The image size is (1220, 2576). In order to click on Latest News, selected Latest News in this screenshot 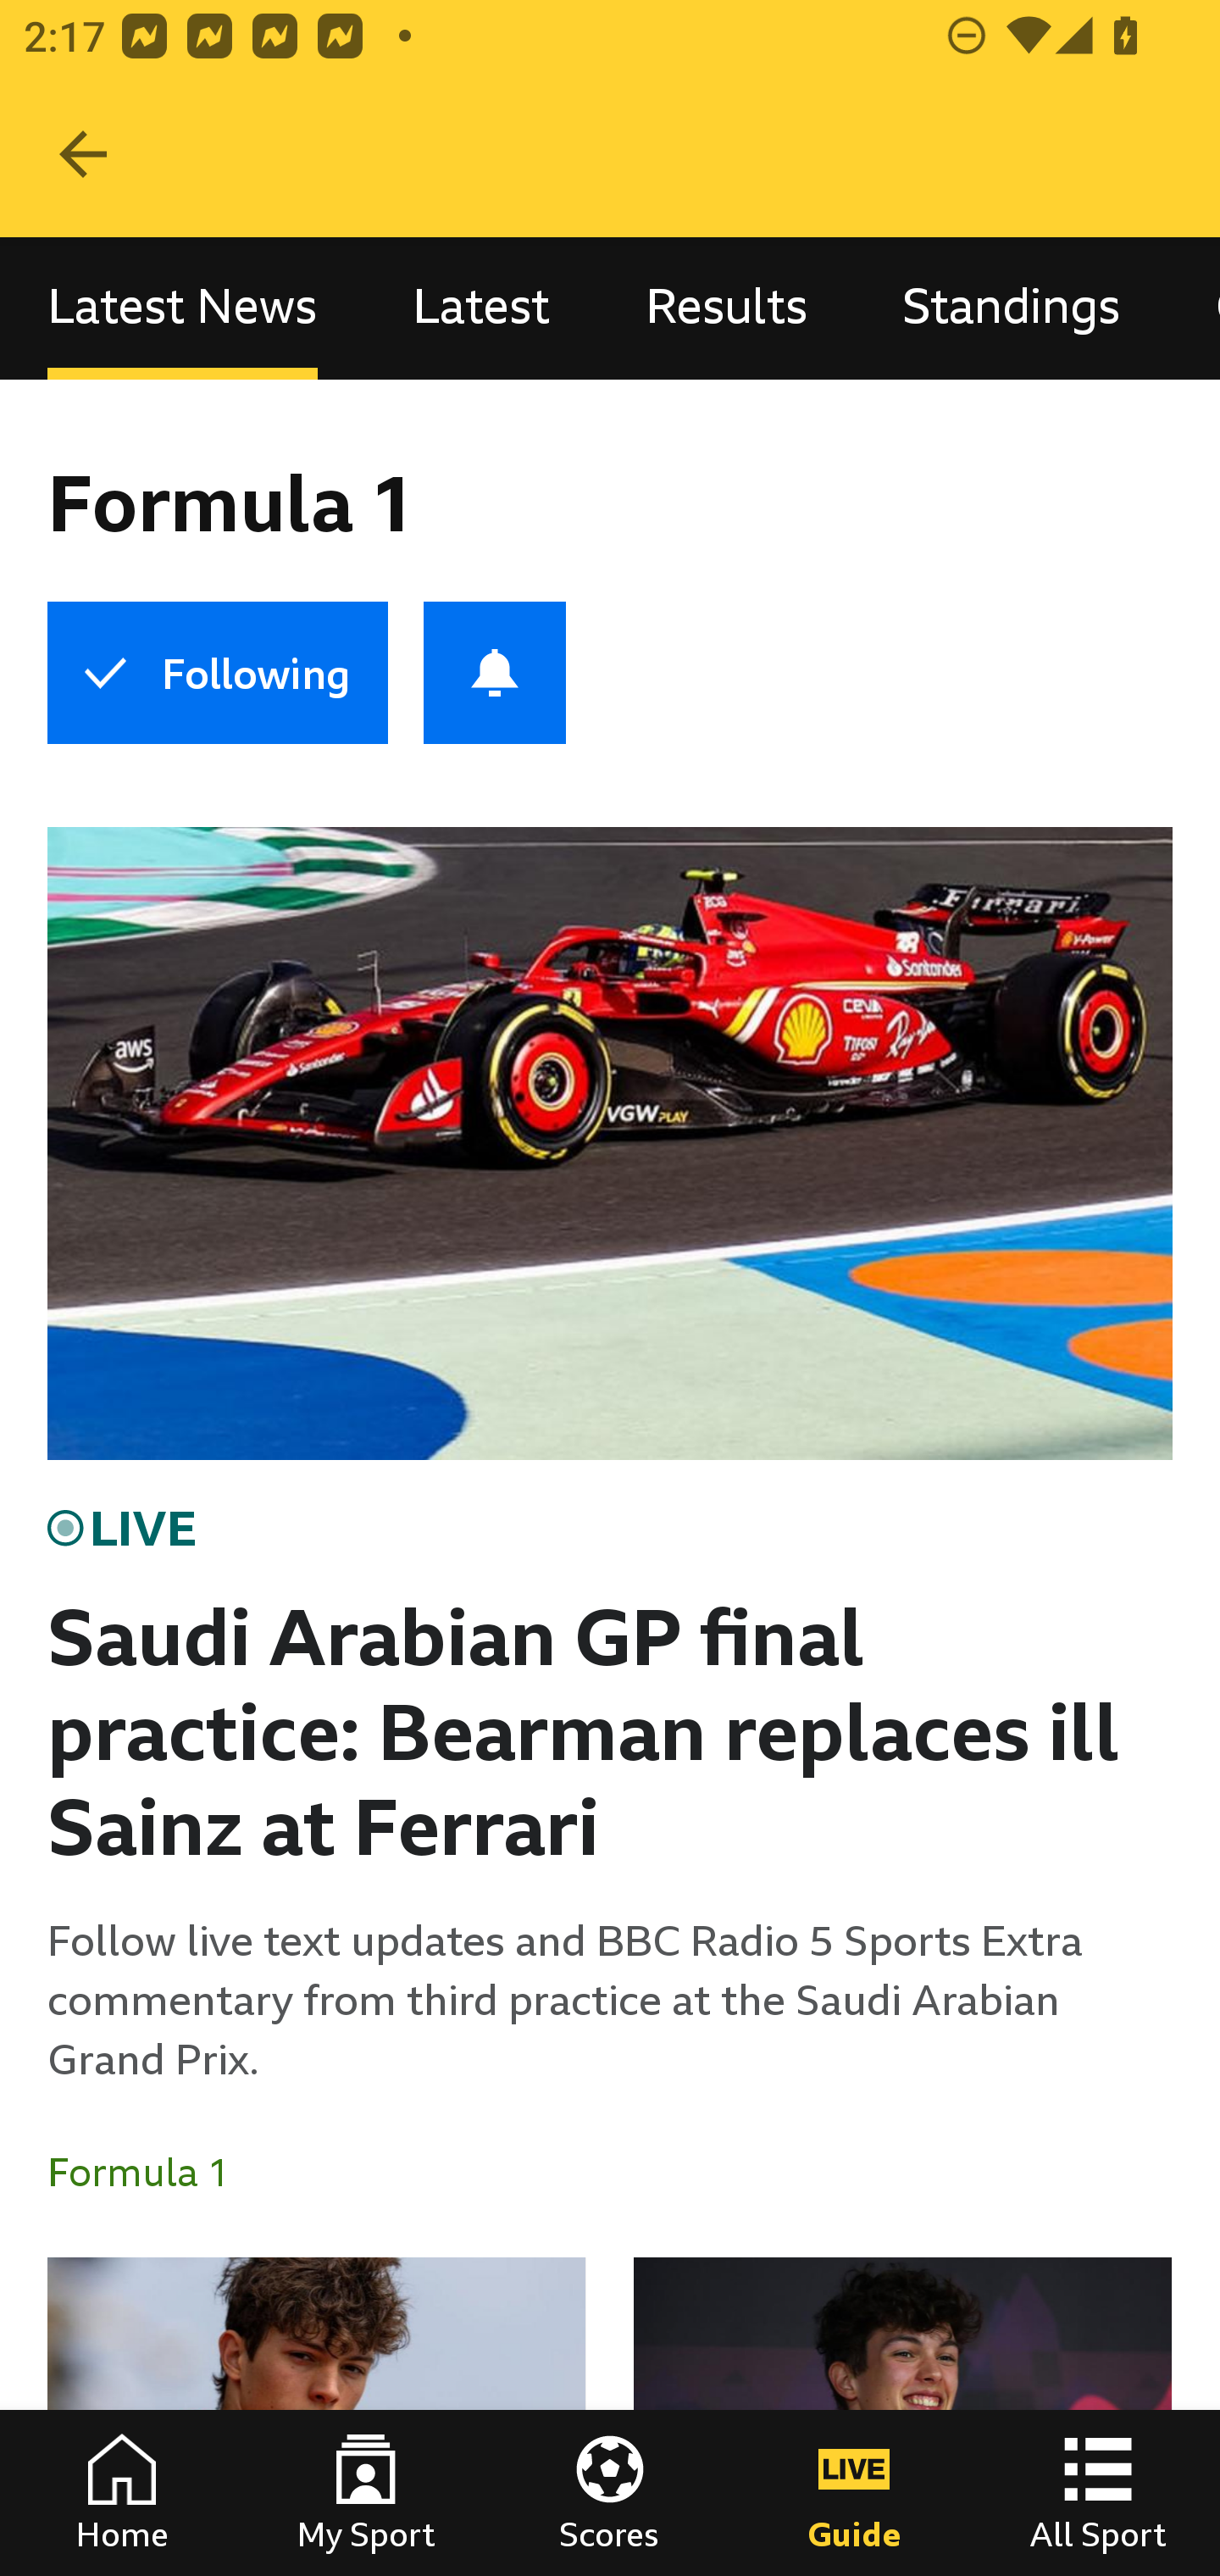, I will do `click(182, 307)`.